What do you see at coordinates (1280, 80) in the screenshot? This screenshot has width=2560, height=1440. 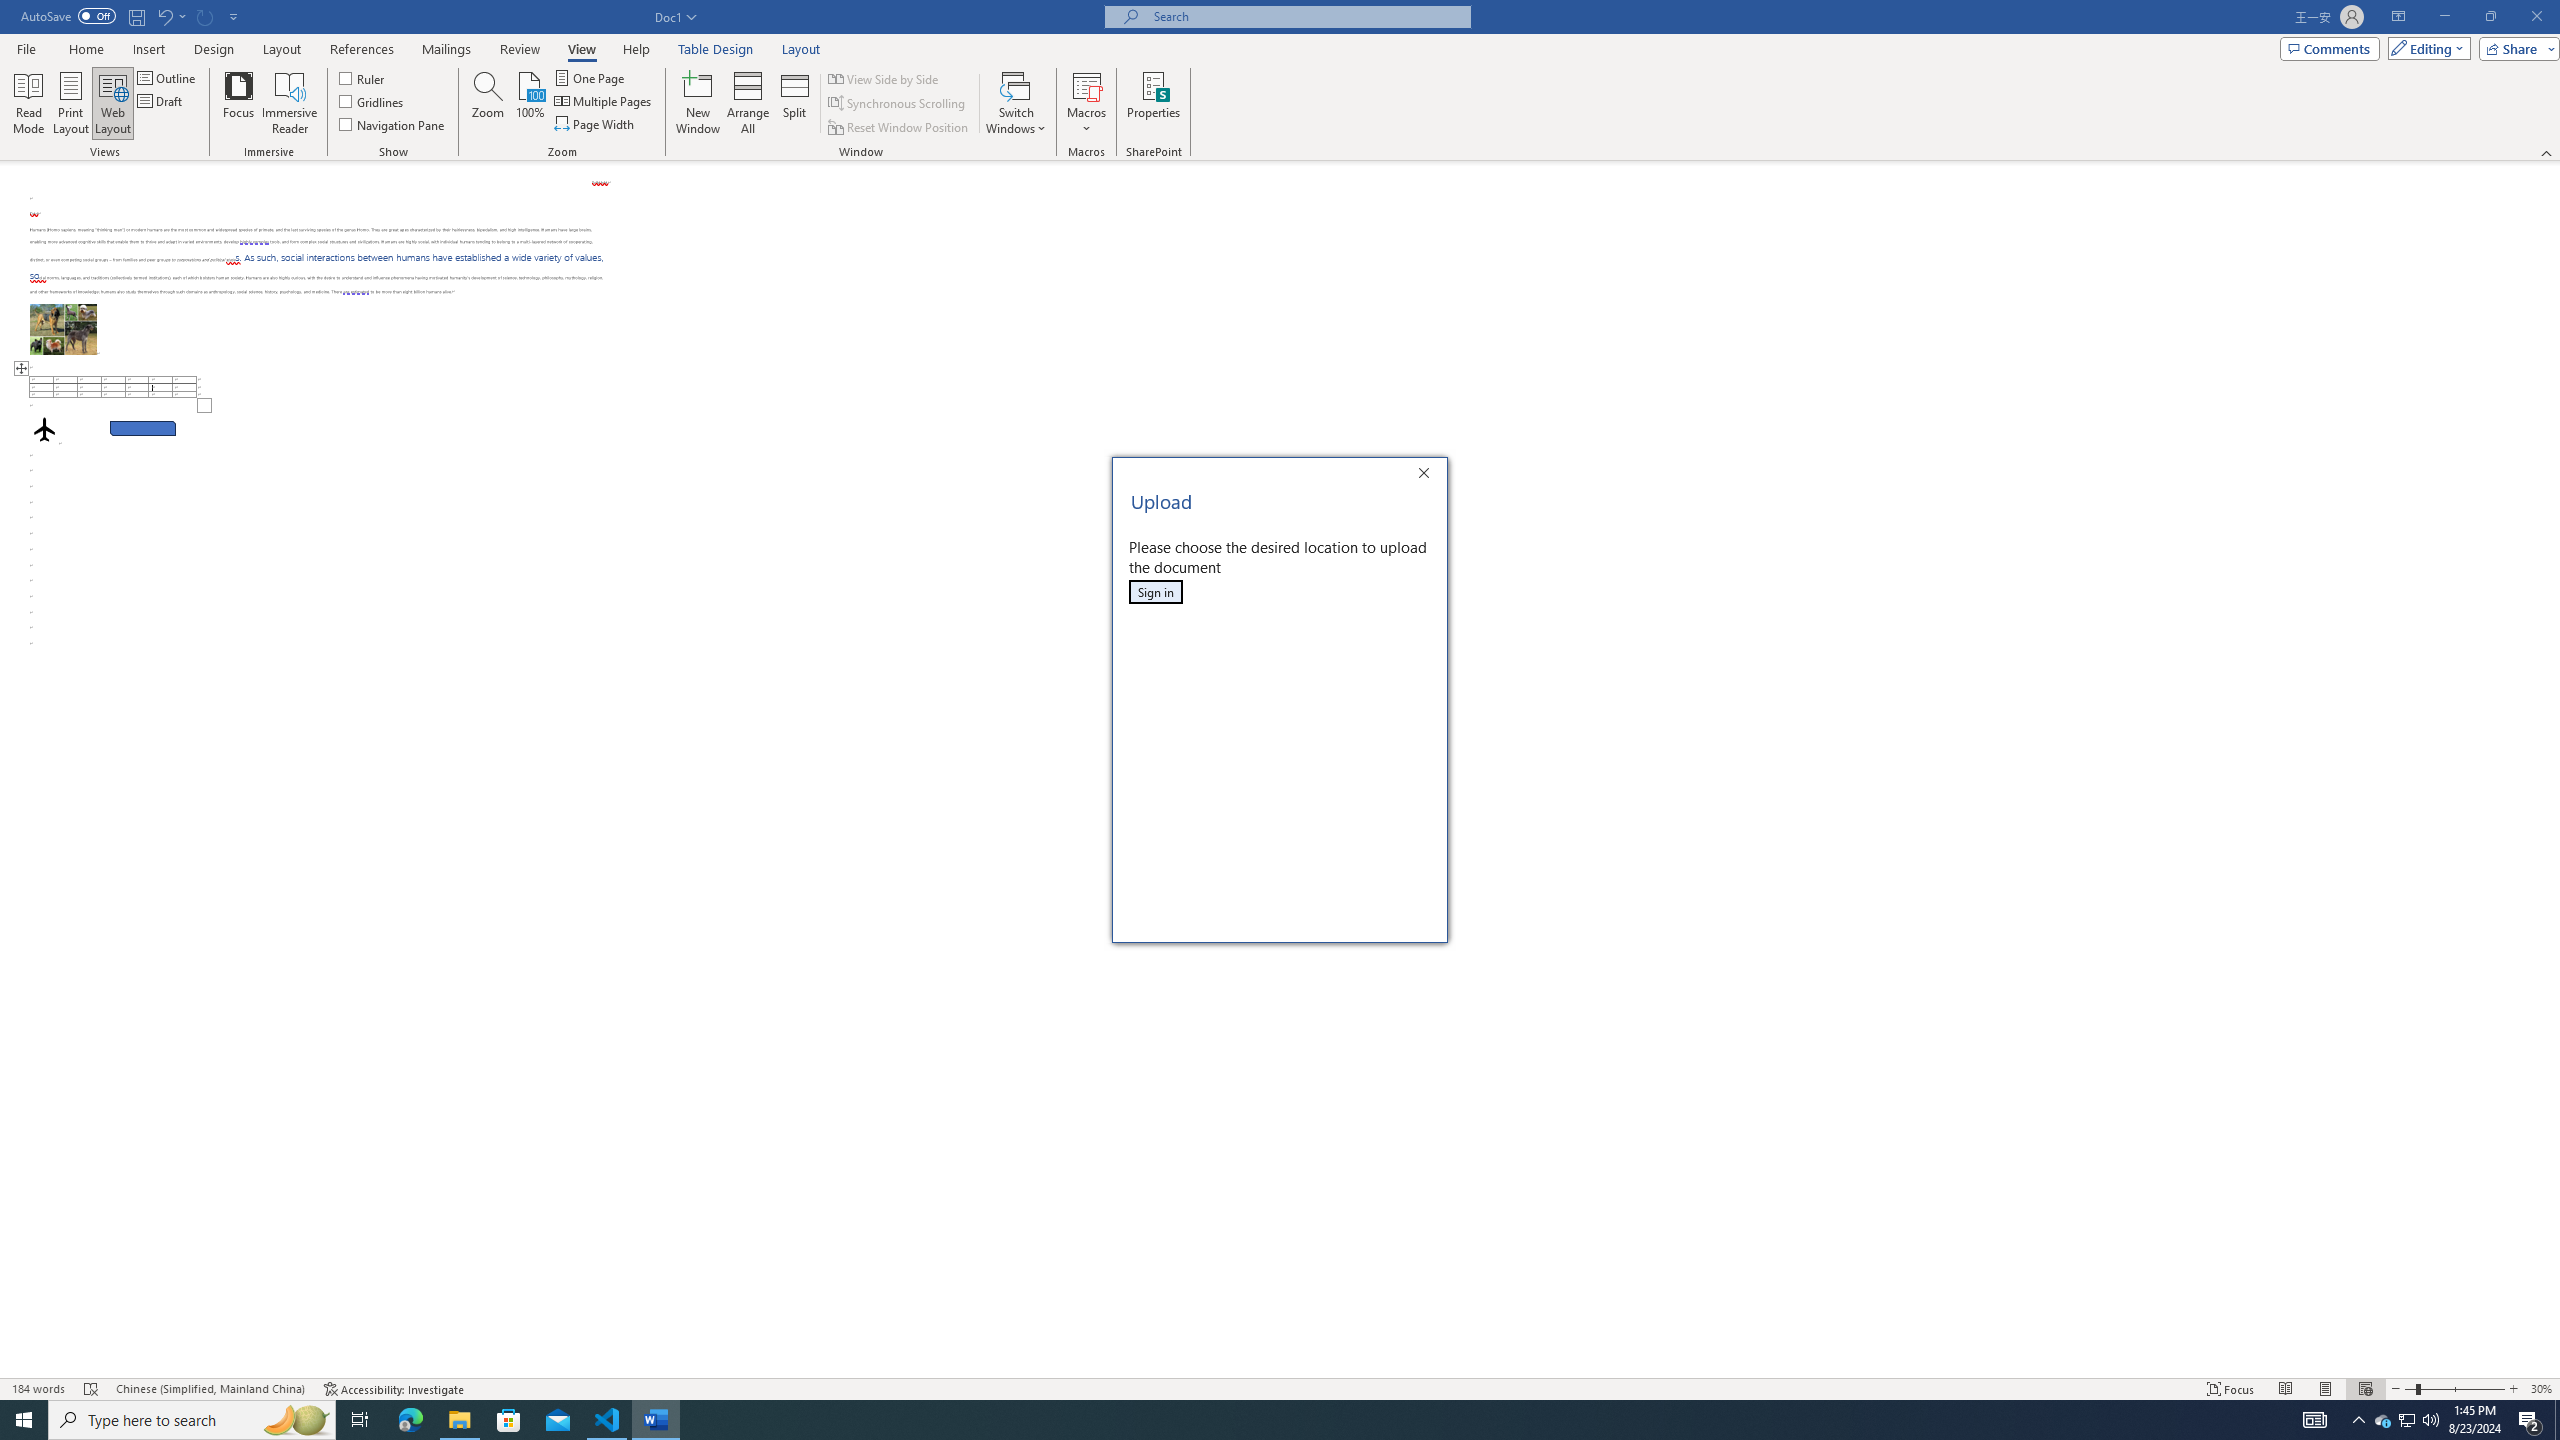 I see `Class: MsoCommandBar` at bounding box center [1280, 80].